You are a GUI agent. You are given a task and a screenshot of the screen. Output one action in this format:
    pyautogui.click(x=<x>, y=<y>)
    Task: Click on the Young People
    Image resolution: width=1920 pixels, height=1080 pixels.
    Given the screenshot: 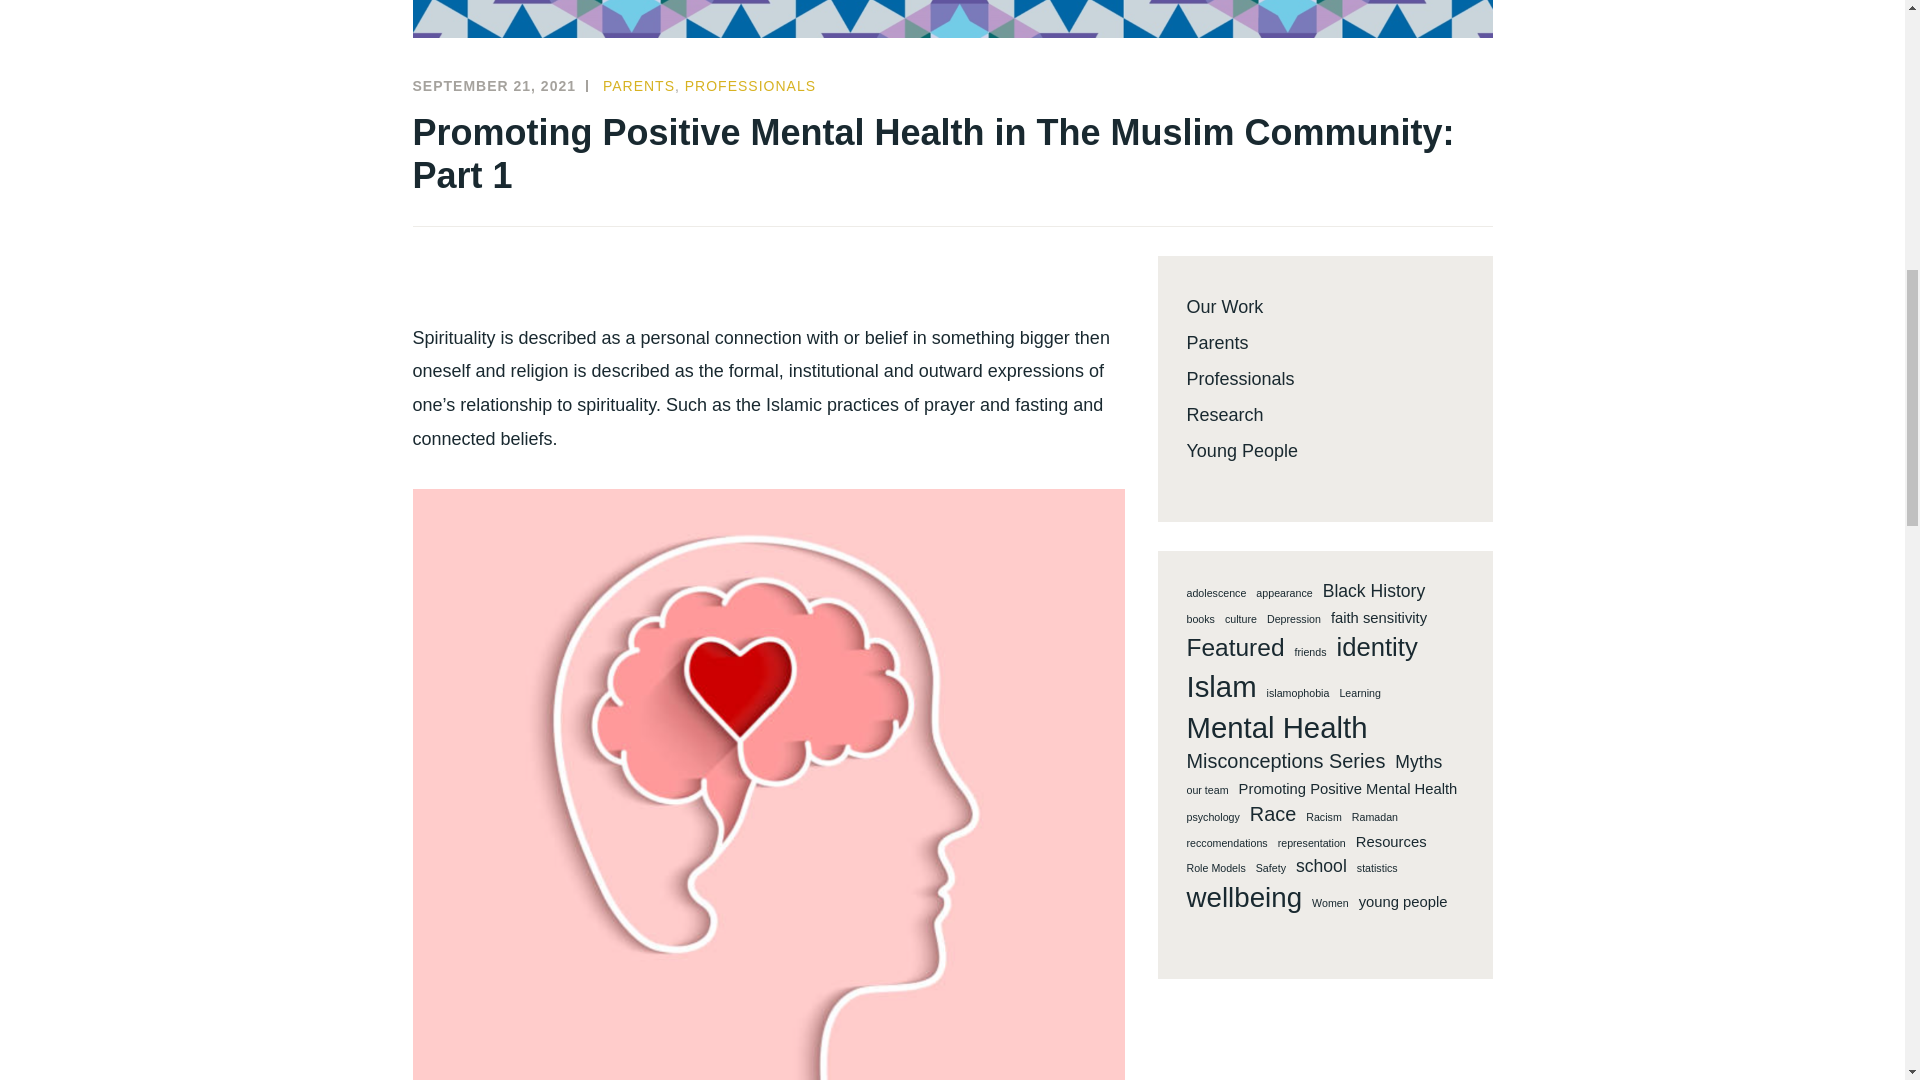 What is the action you would take?
    pyautogui.click(x=1242, y=450)
    